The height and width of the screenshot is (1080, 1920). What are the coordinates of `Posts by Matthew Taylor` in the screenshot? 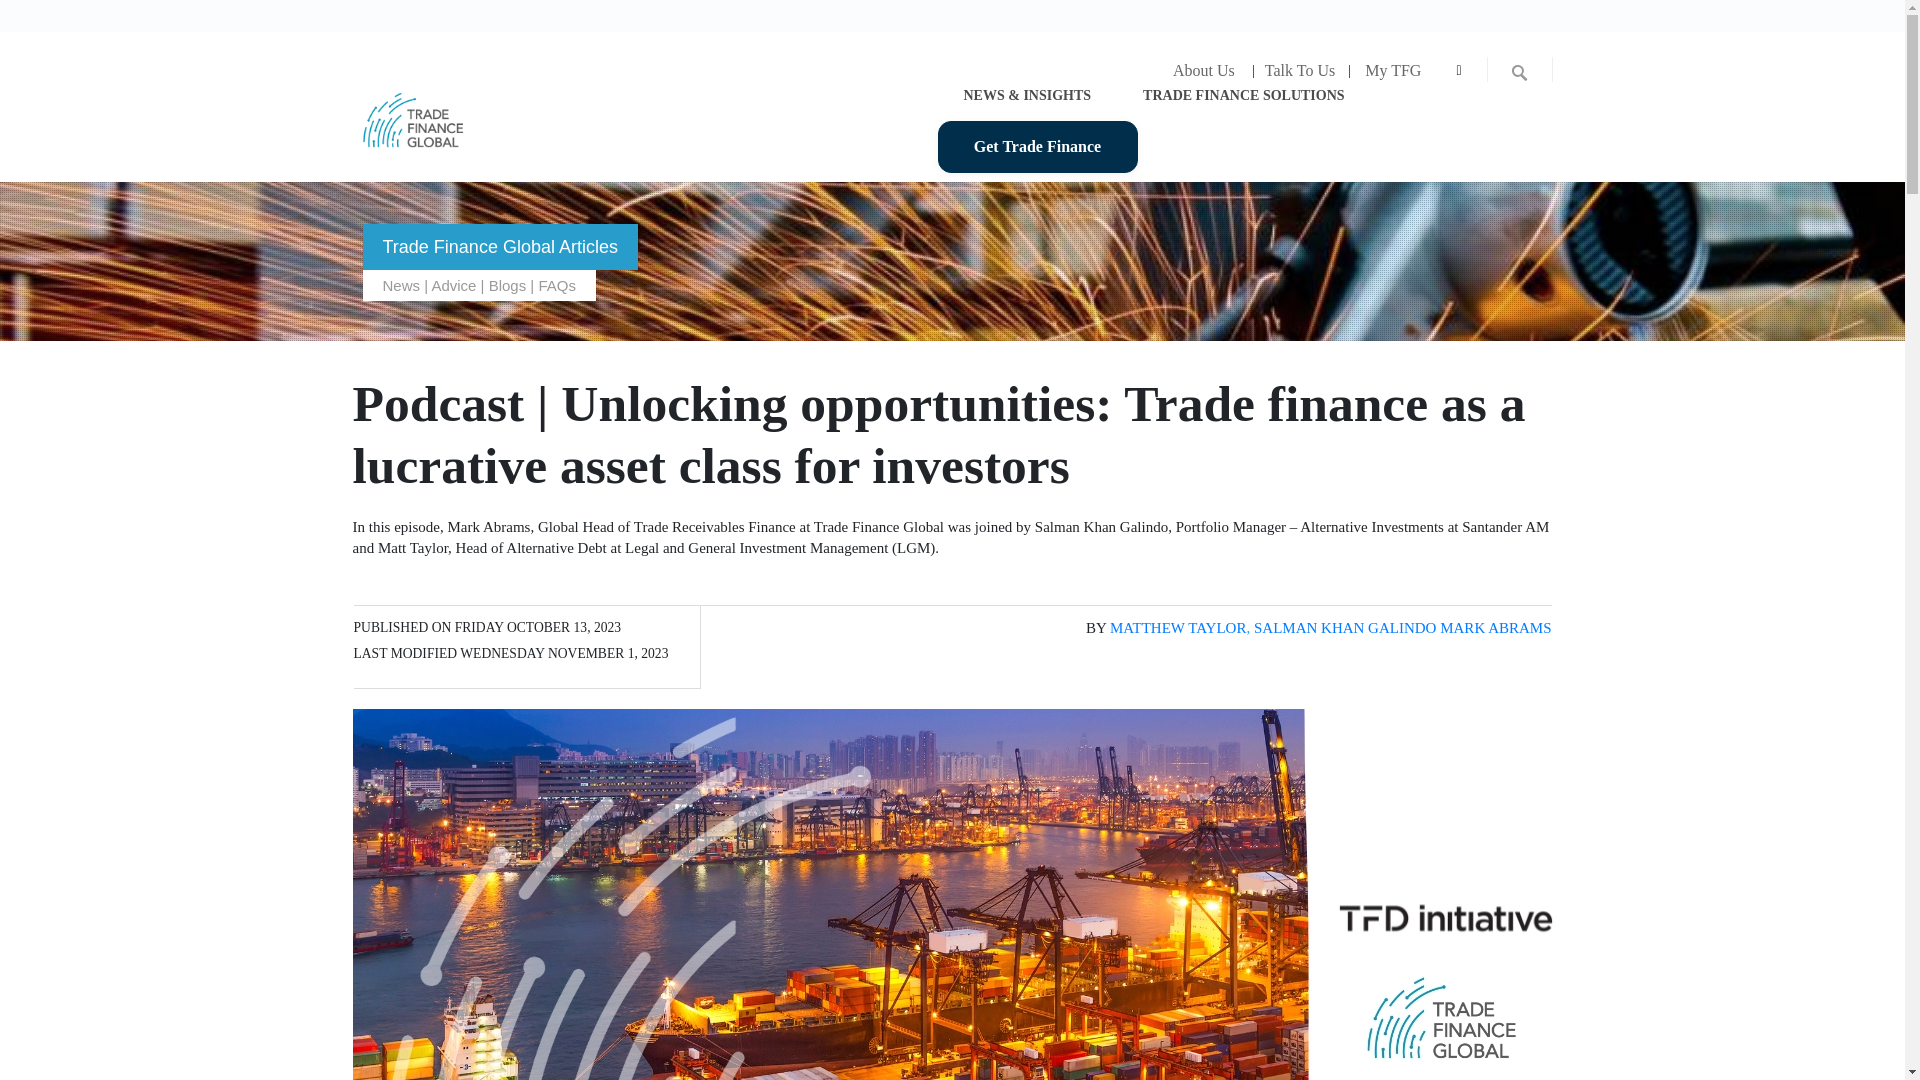 It's located at (1178, 628).